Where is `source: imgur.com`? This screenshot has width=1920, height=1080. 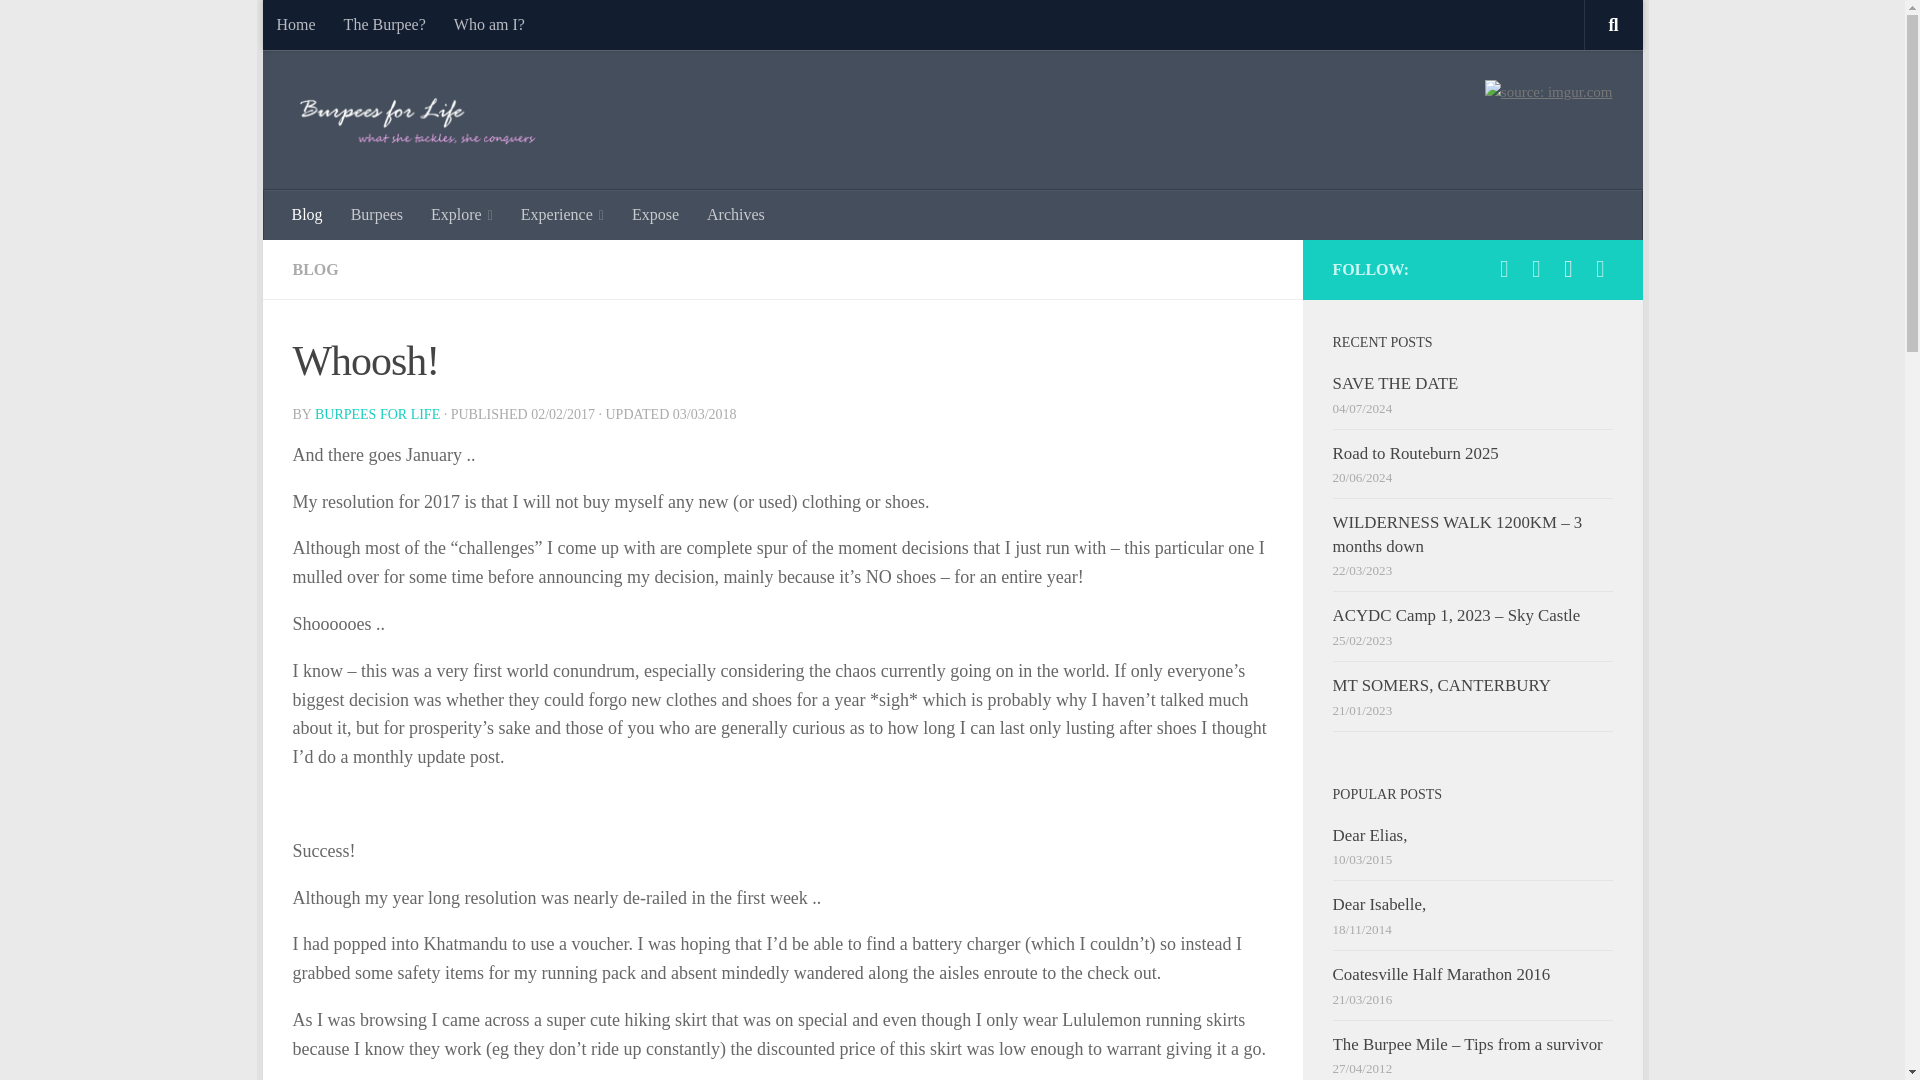 source: imgur.com is located at coordinates (1548, 91).